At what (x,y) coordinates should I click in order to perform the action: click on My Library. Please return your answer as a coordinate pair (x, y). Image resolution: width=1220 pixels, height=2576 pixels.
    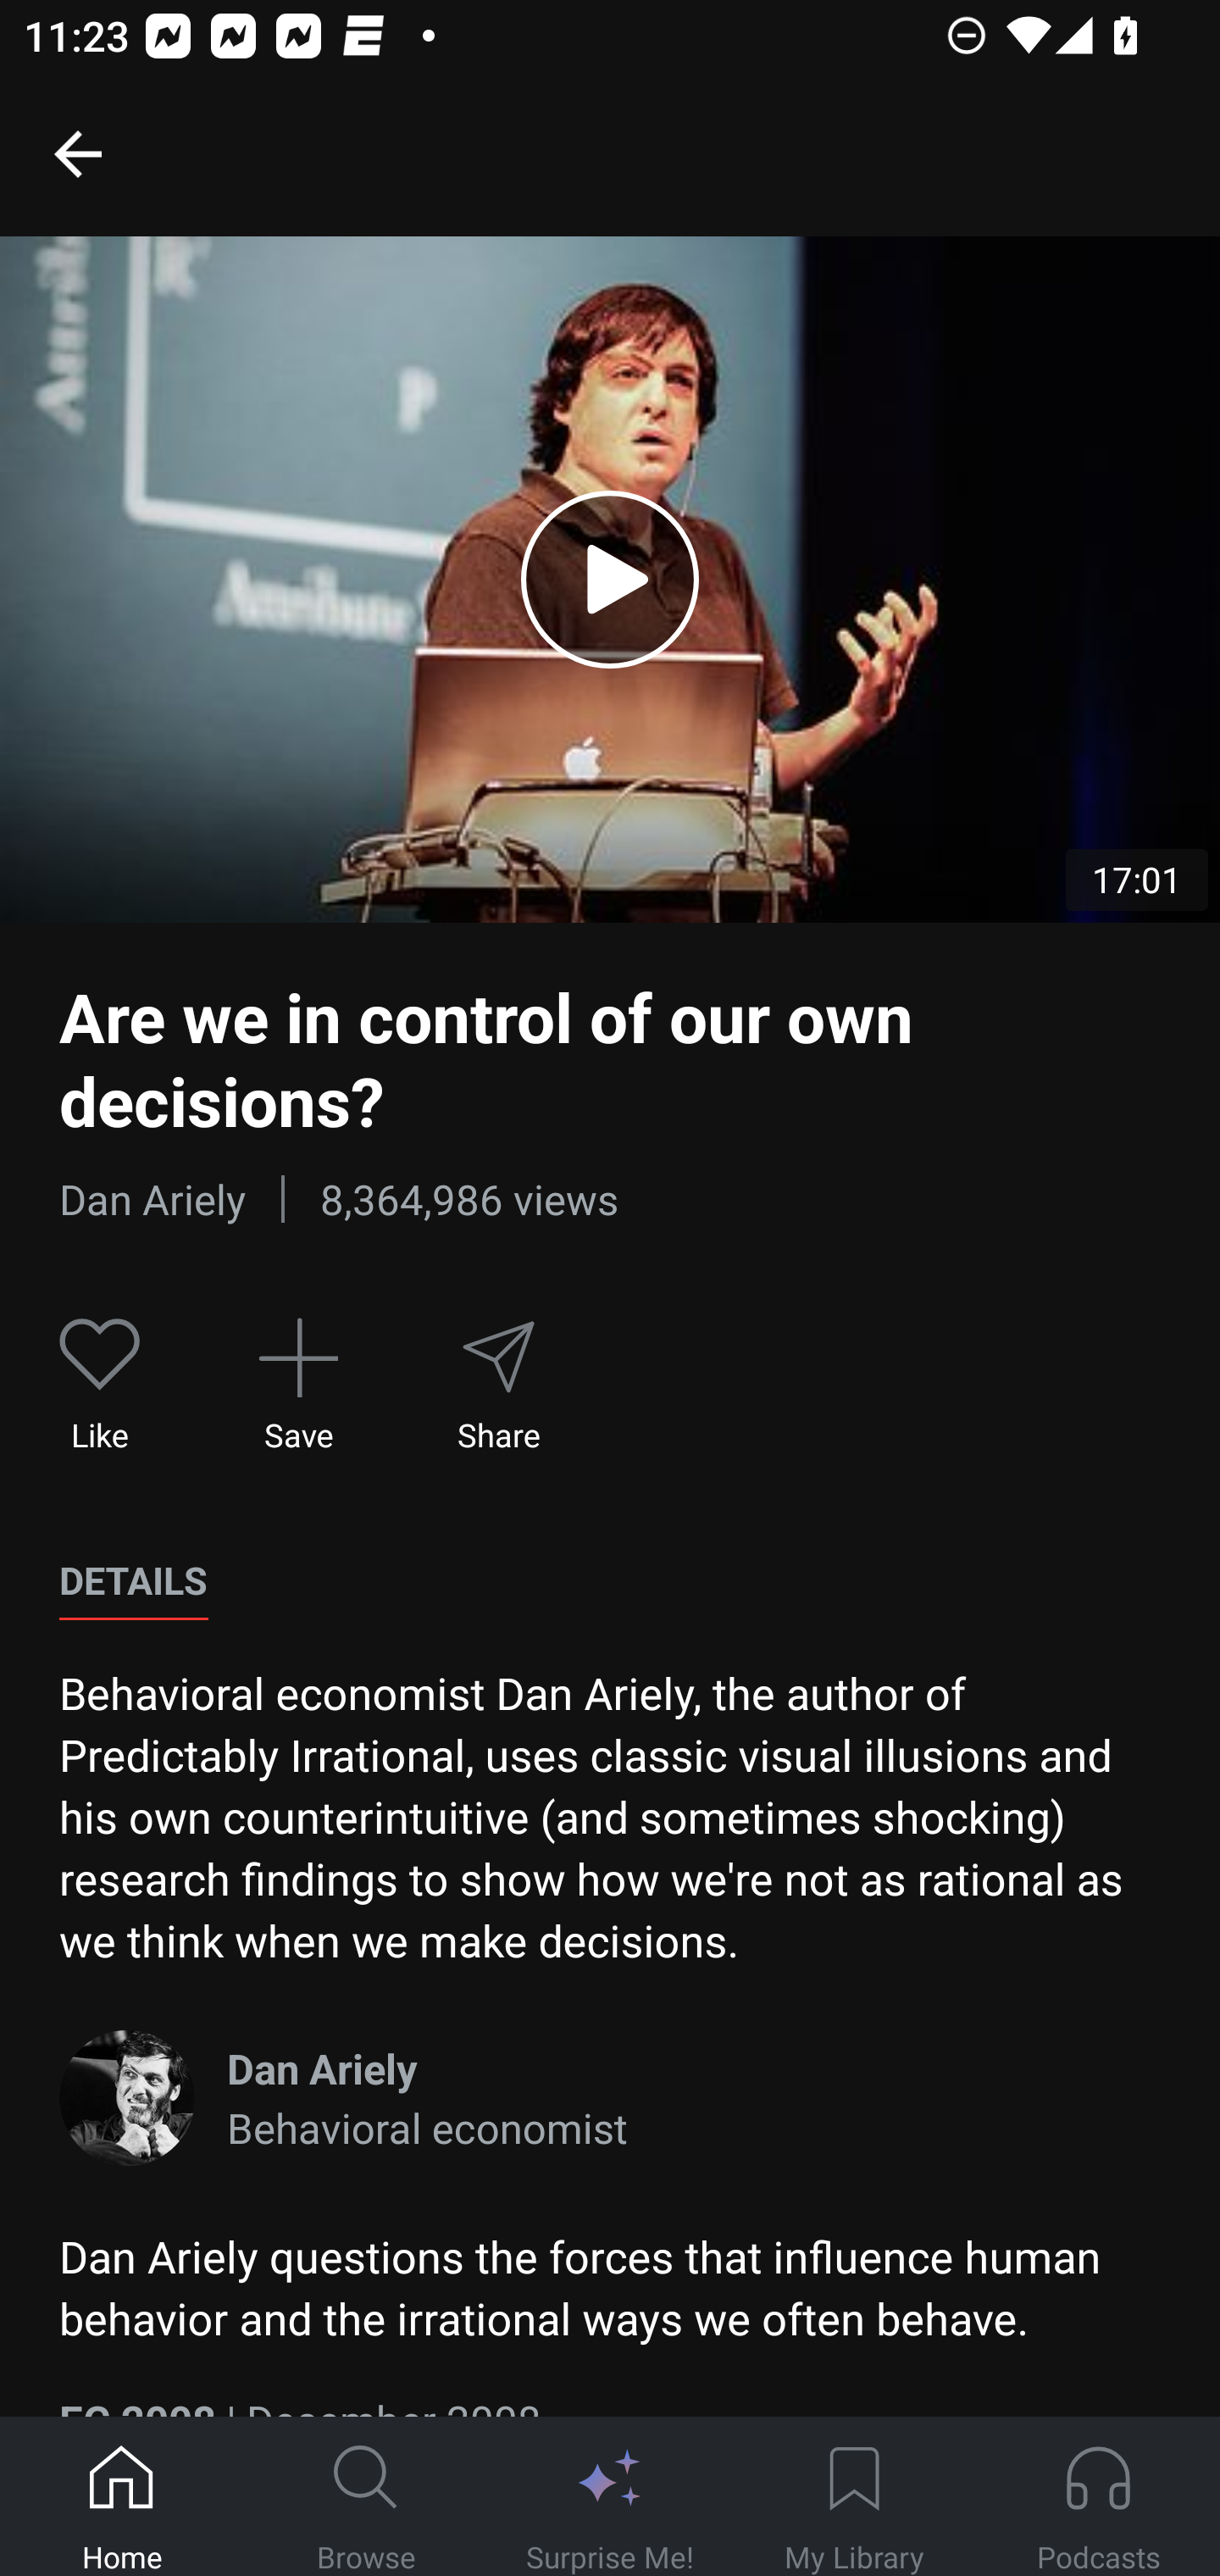
    Looking at the image, I should click on (854, 2497).